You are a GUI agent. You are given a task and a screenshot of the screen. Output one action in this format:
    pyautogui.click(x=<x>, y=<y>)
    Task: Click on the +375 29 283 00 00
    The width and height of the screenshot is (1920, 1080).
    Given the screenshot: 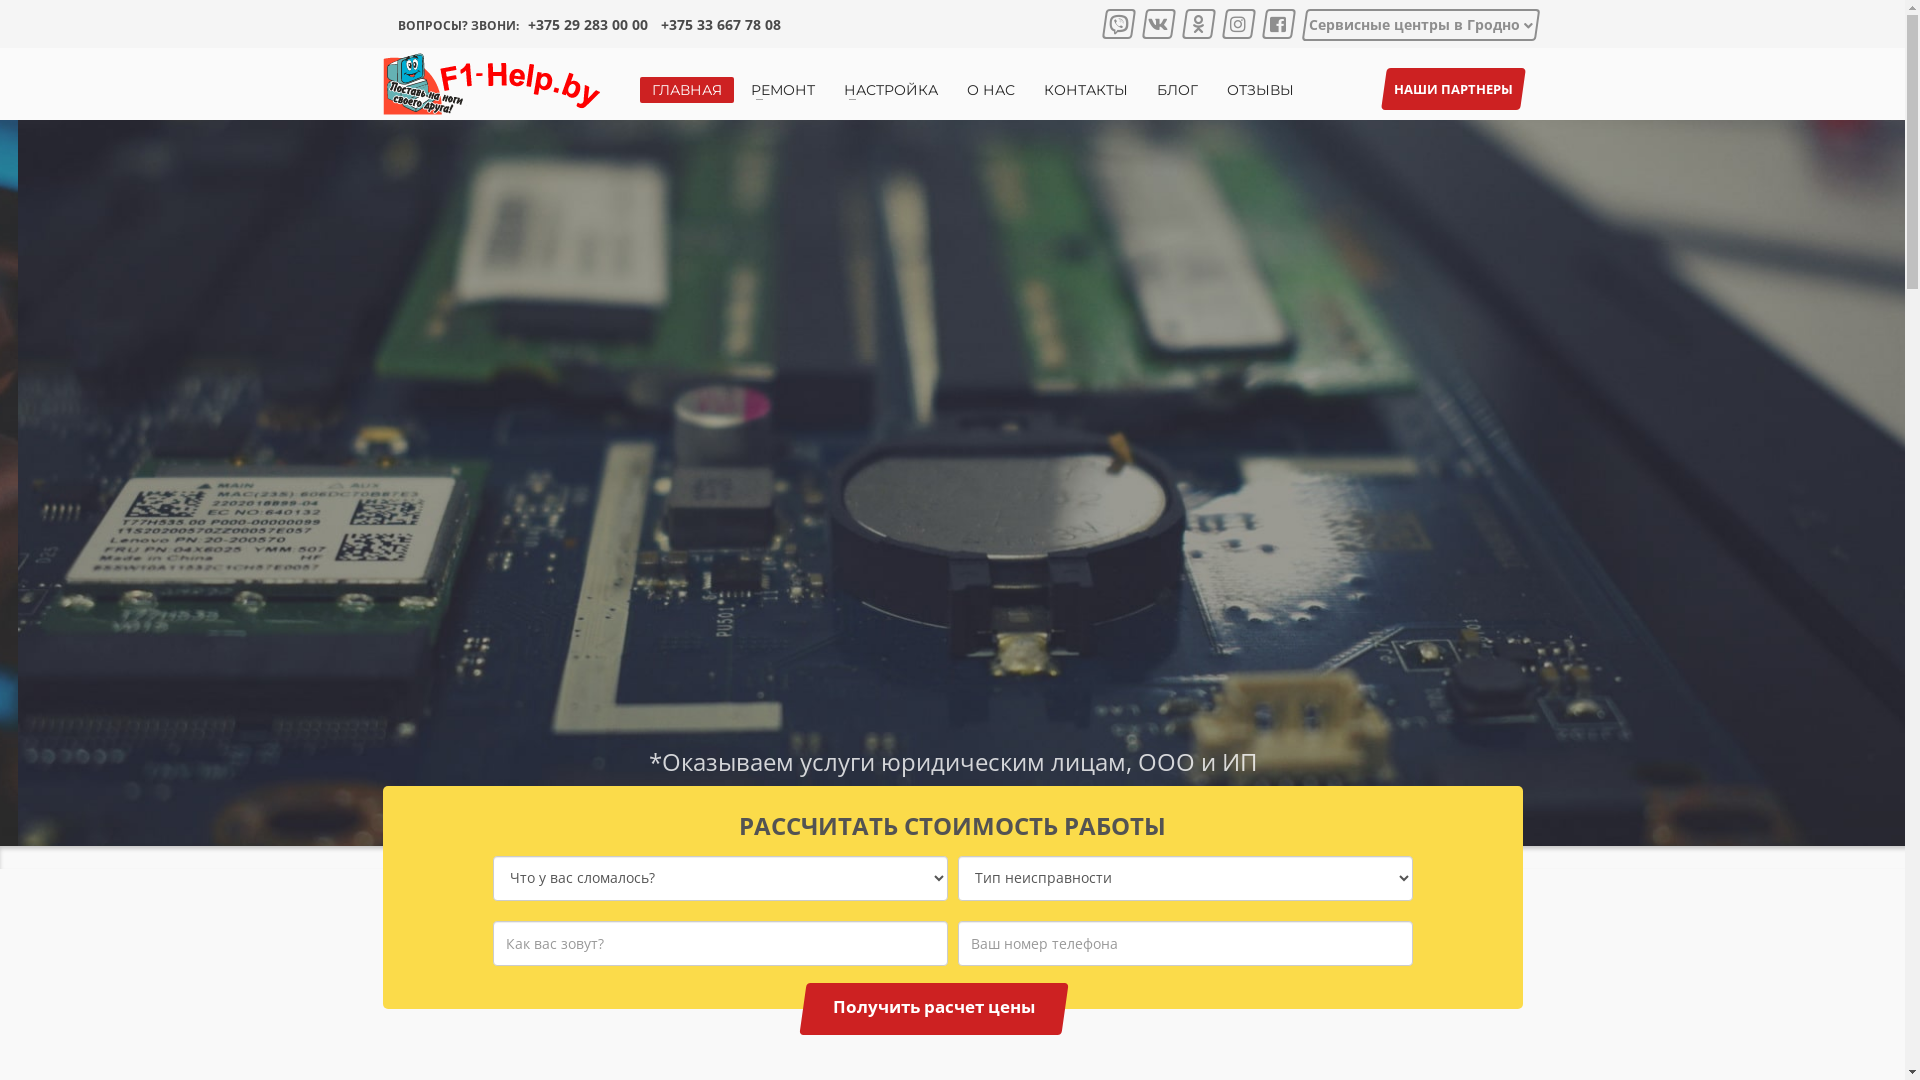 What is the action you would take?
    pyautogui.click(x=590, y=24)
    